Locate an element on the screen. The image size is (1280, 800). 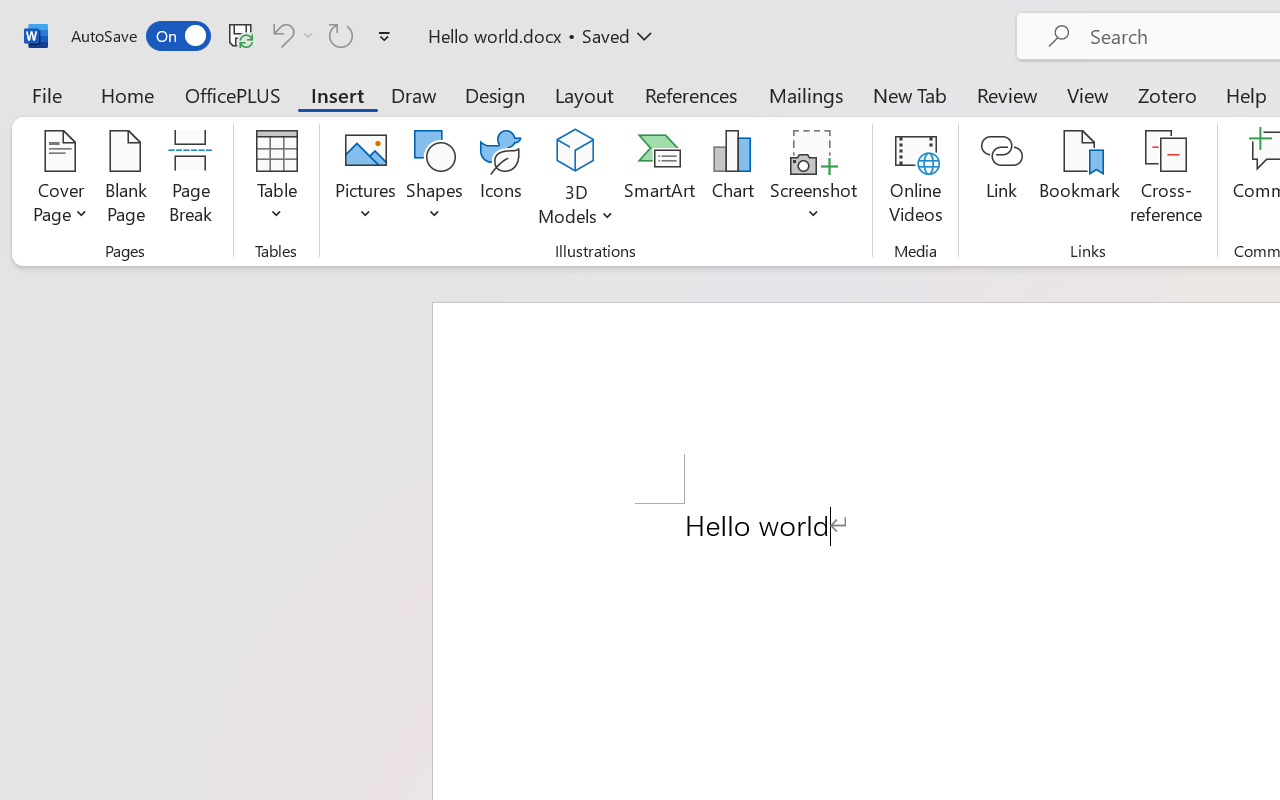
Cross-reference... is located at coordinates (1166, 180).